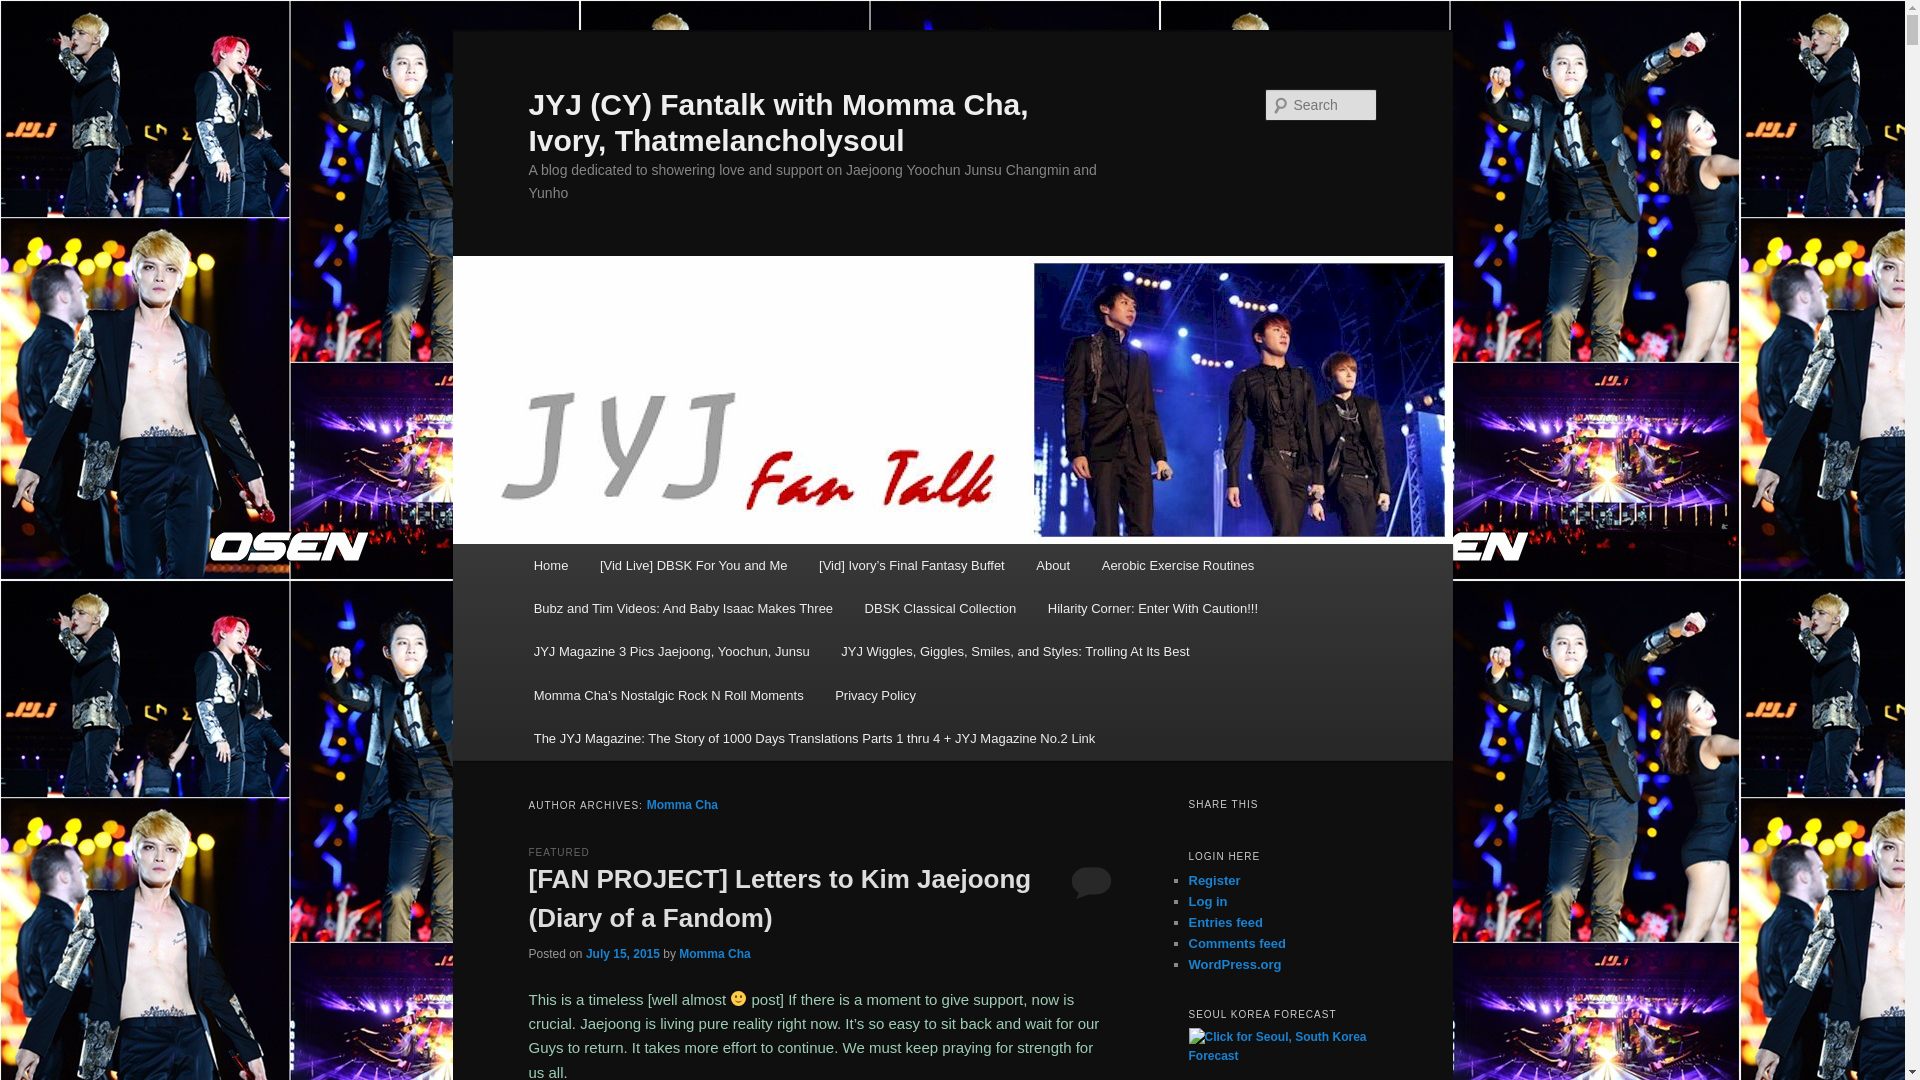  Describe the element at coordinates (1052, 566) in the screenshot. I see `About` at that location.